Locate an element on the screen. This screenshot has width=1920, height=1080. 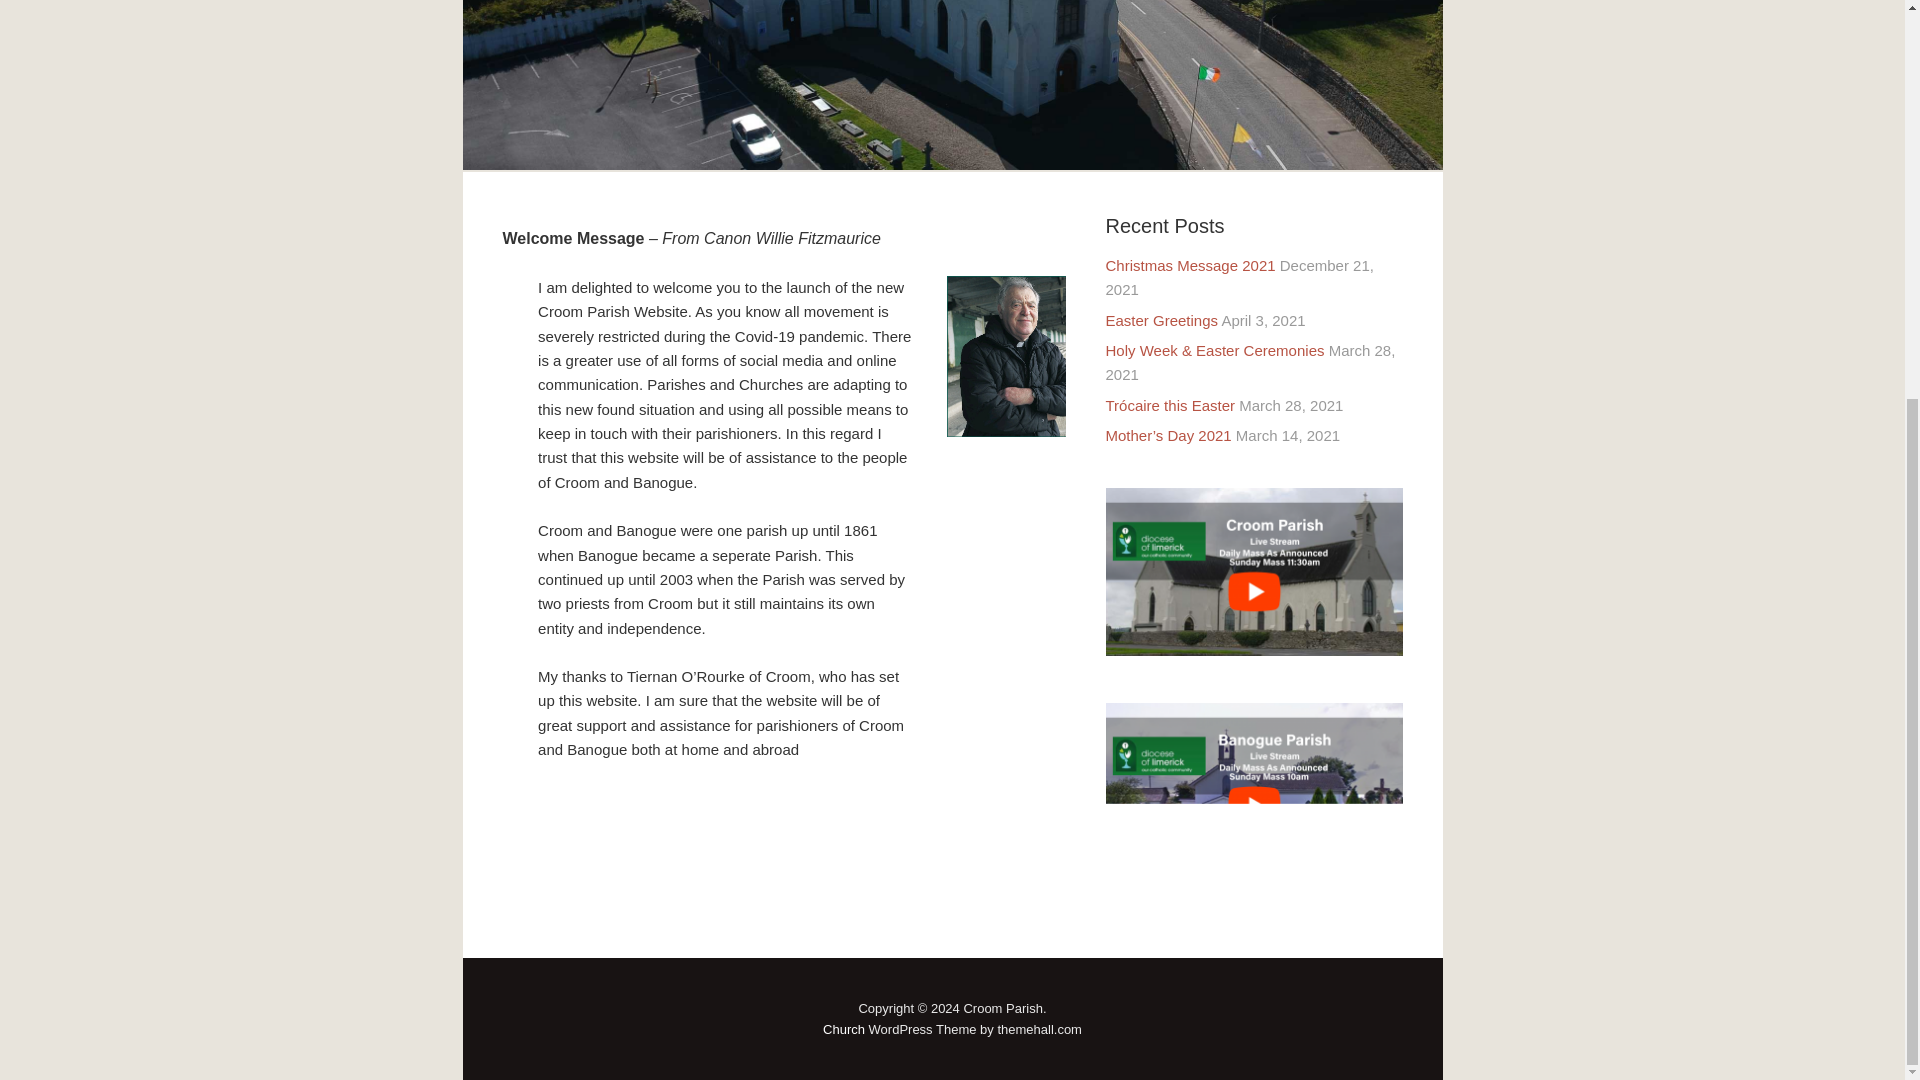
Easter Greetings is located at coordinates (1162, 320).